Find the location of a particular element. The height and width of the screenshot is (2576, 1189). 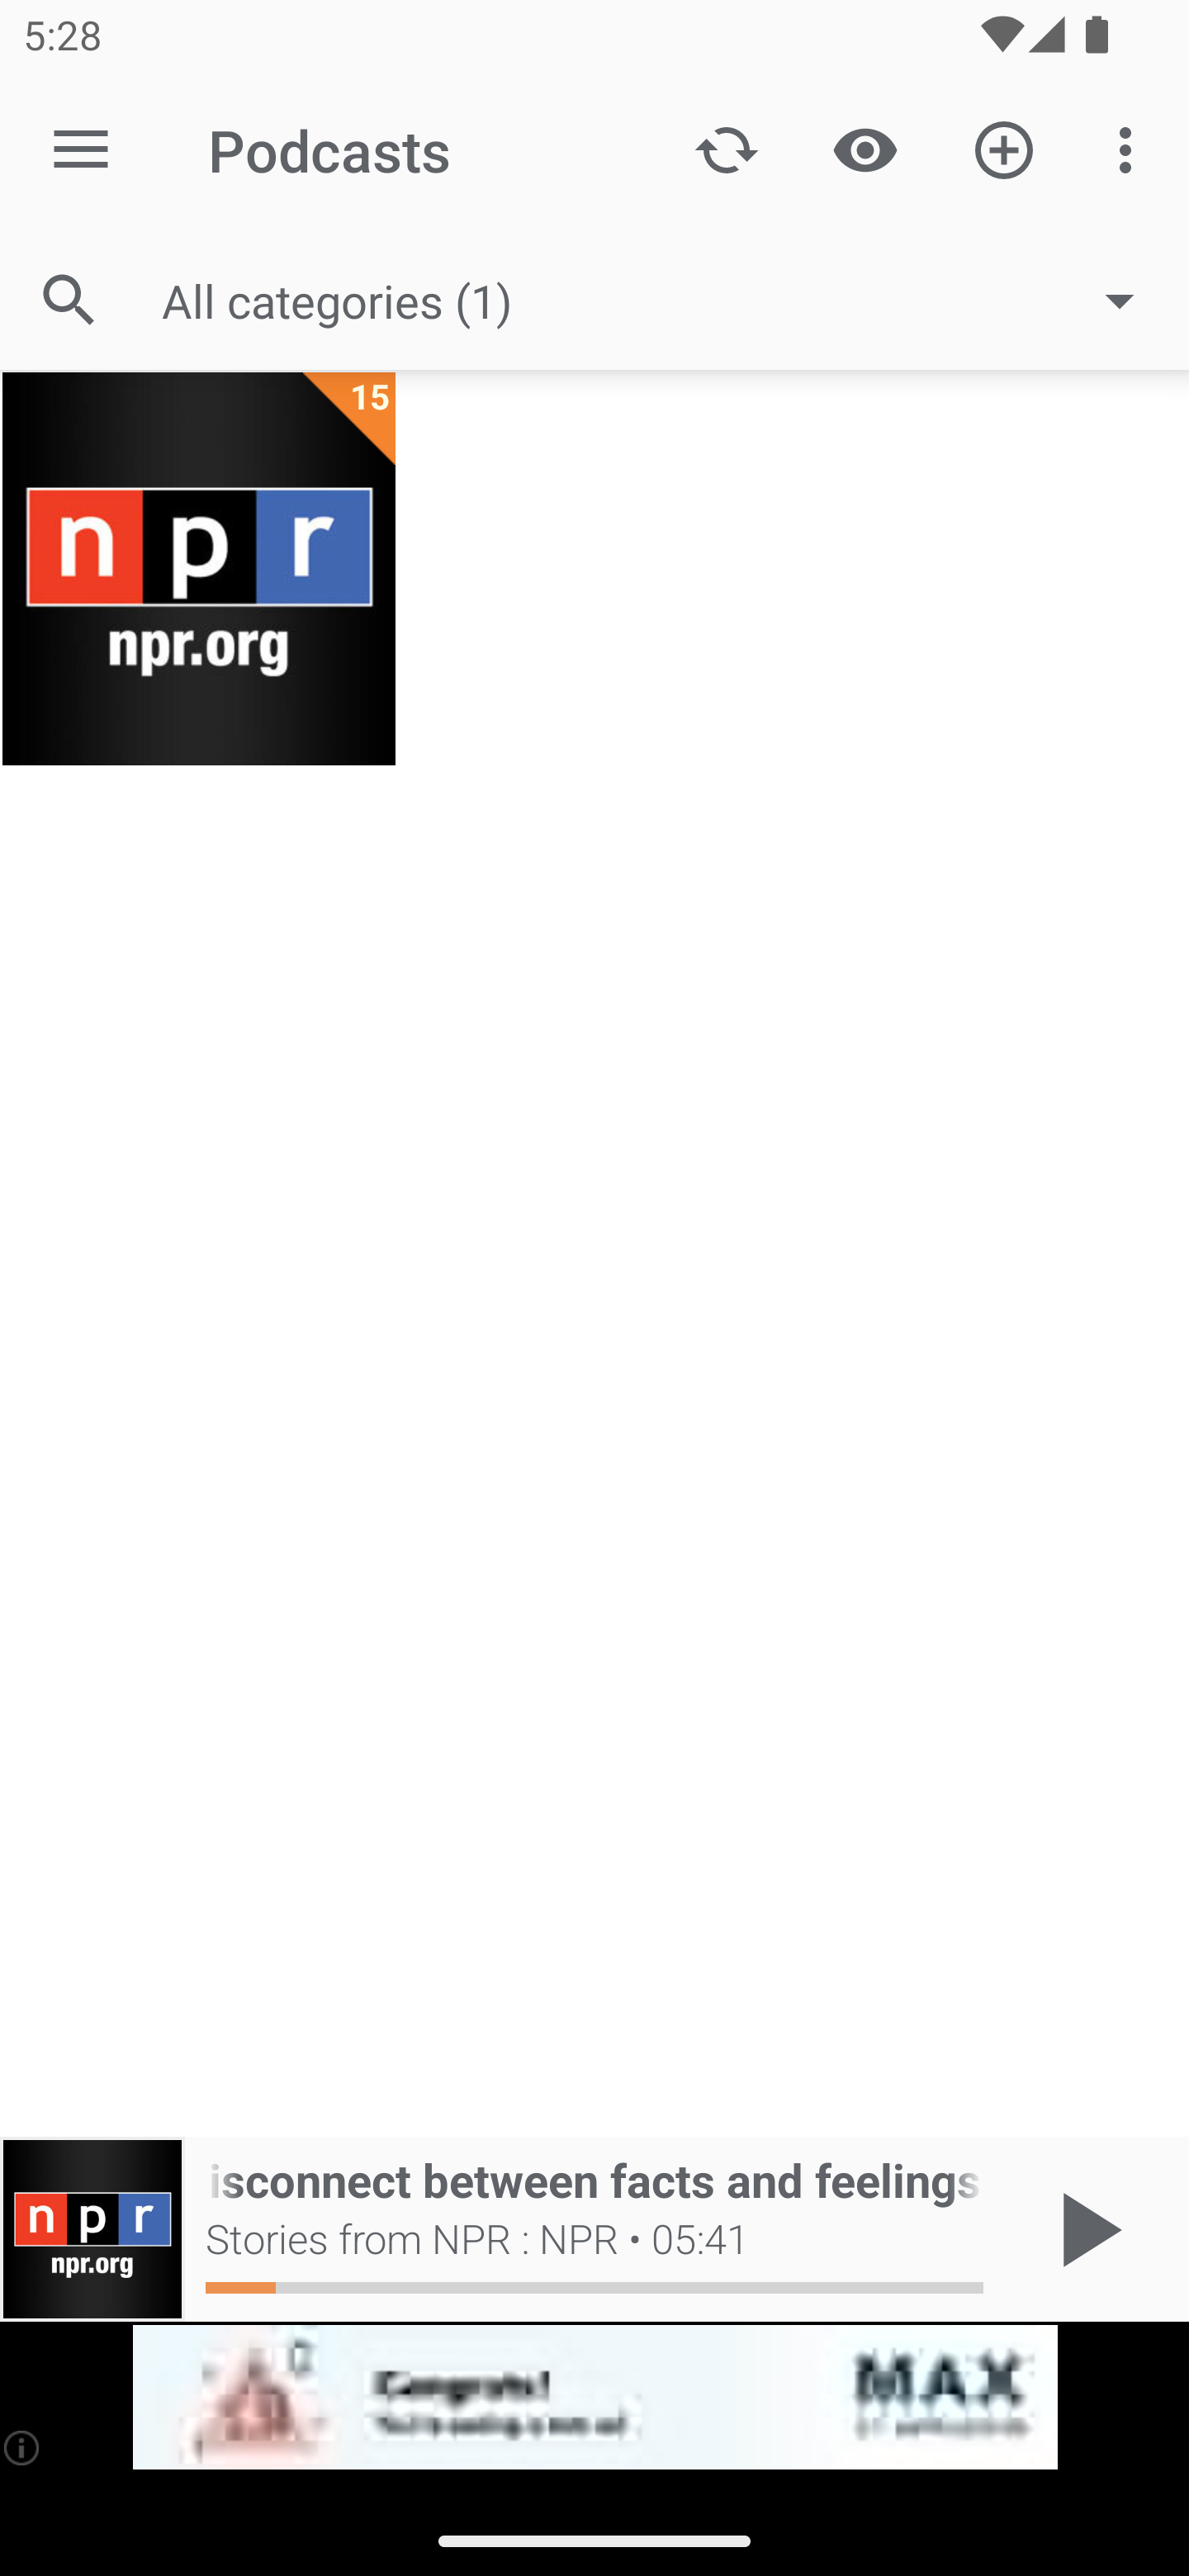

All categories (1) is located at coordinates (664, 300).